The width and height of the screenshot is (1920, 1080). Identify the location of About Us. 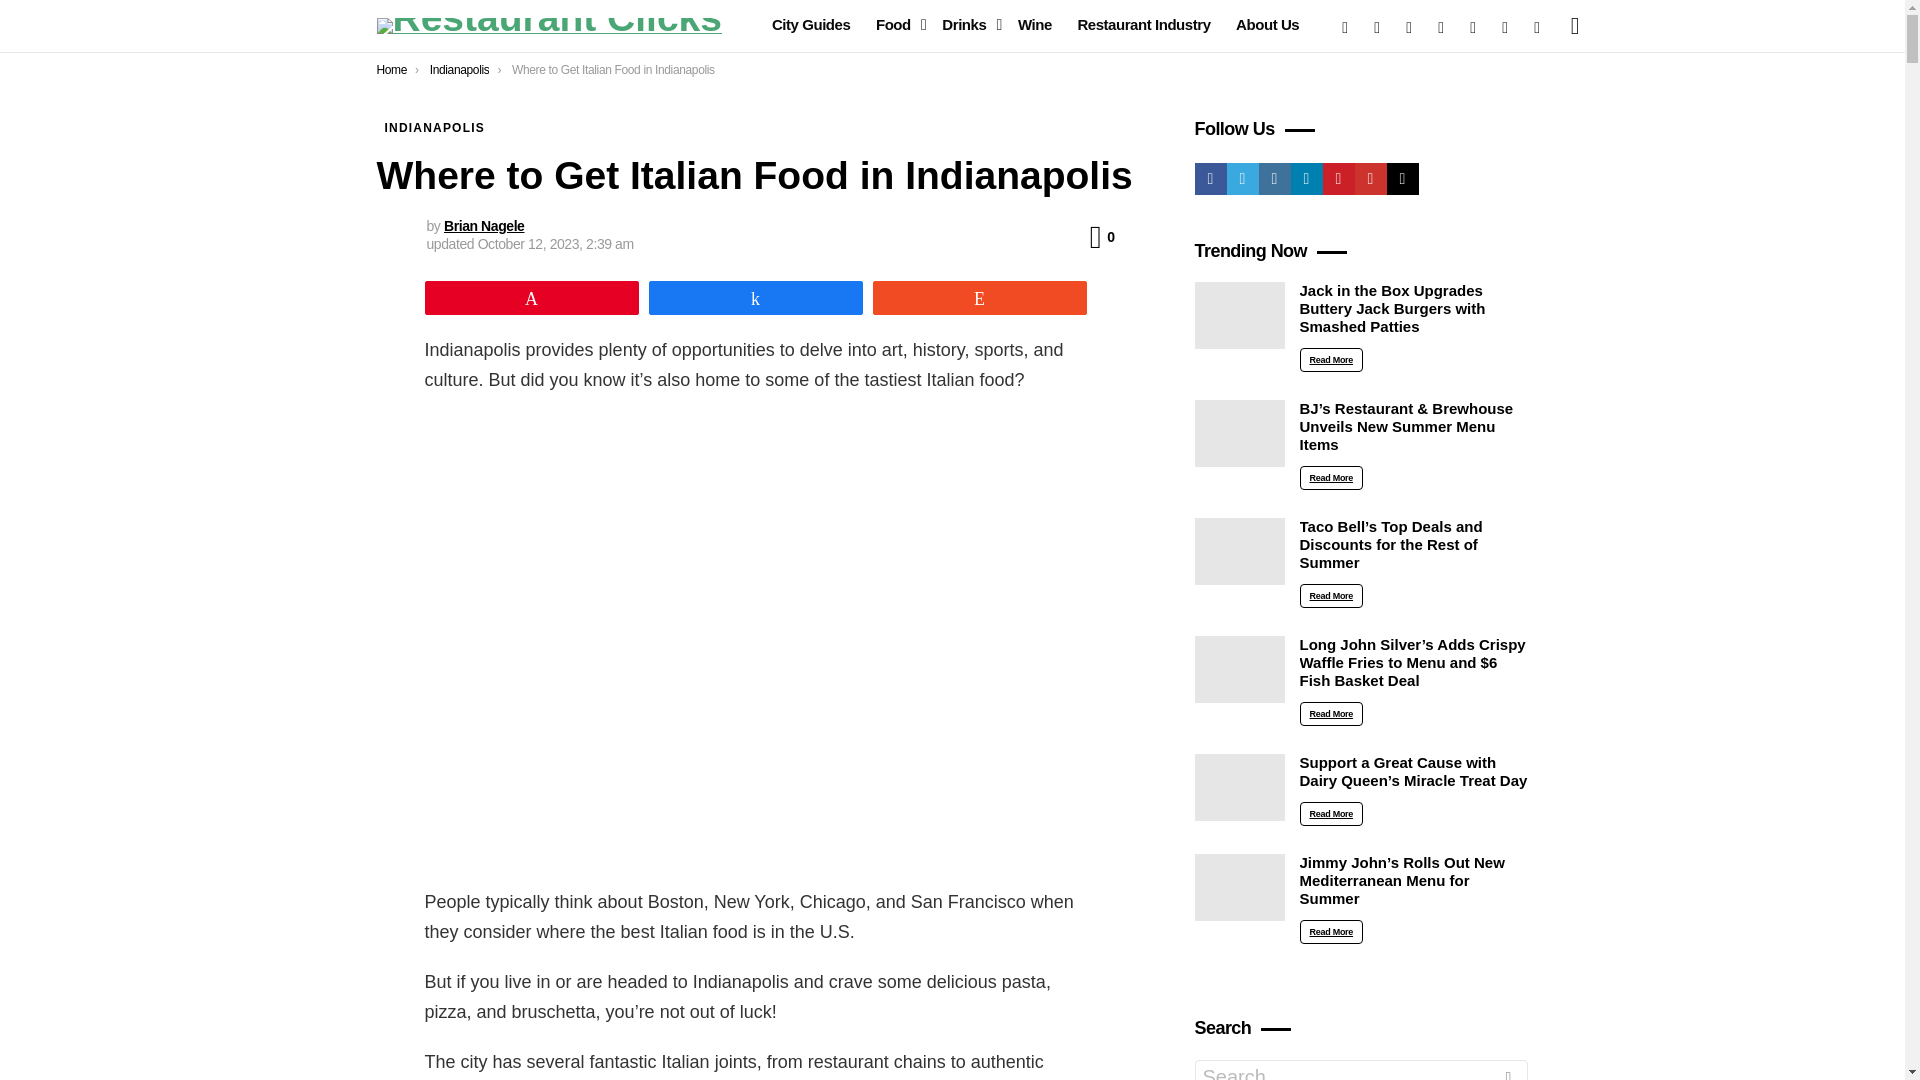
(1268, 24).